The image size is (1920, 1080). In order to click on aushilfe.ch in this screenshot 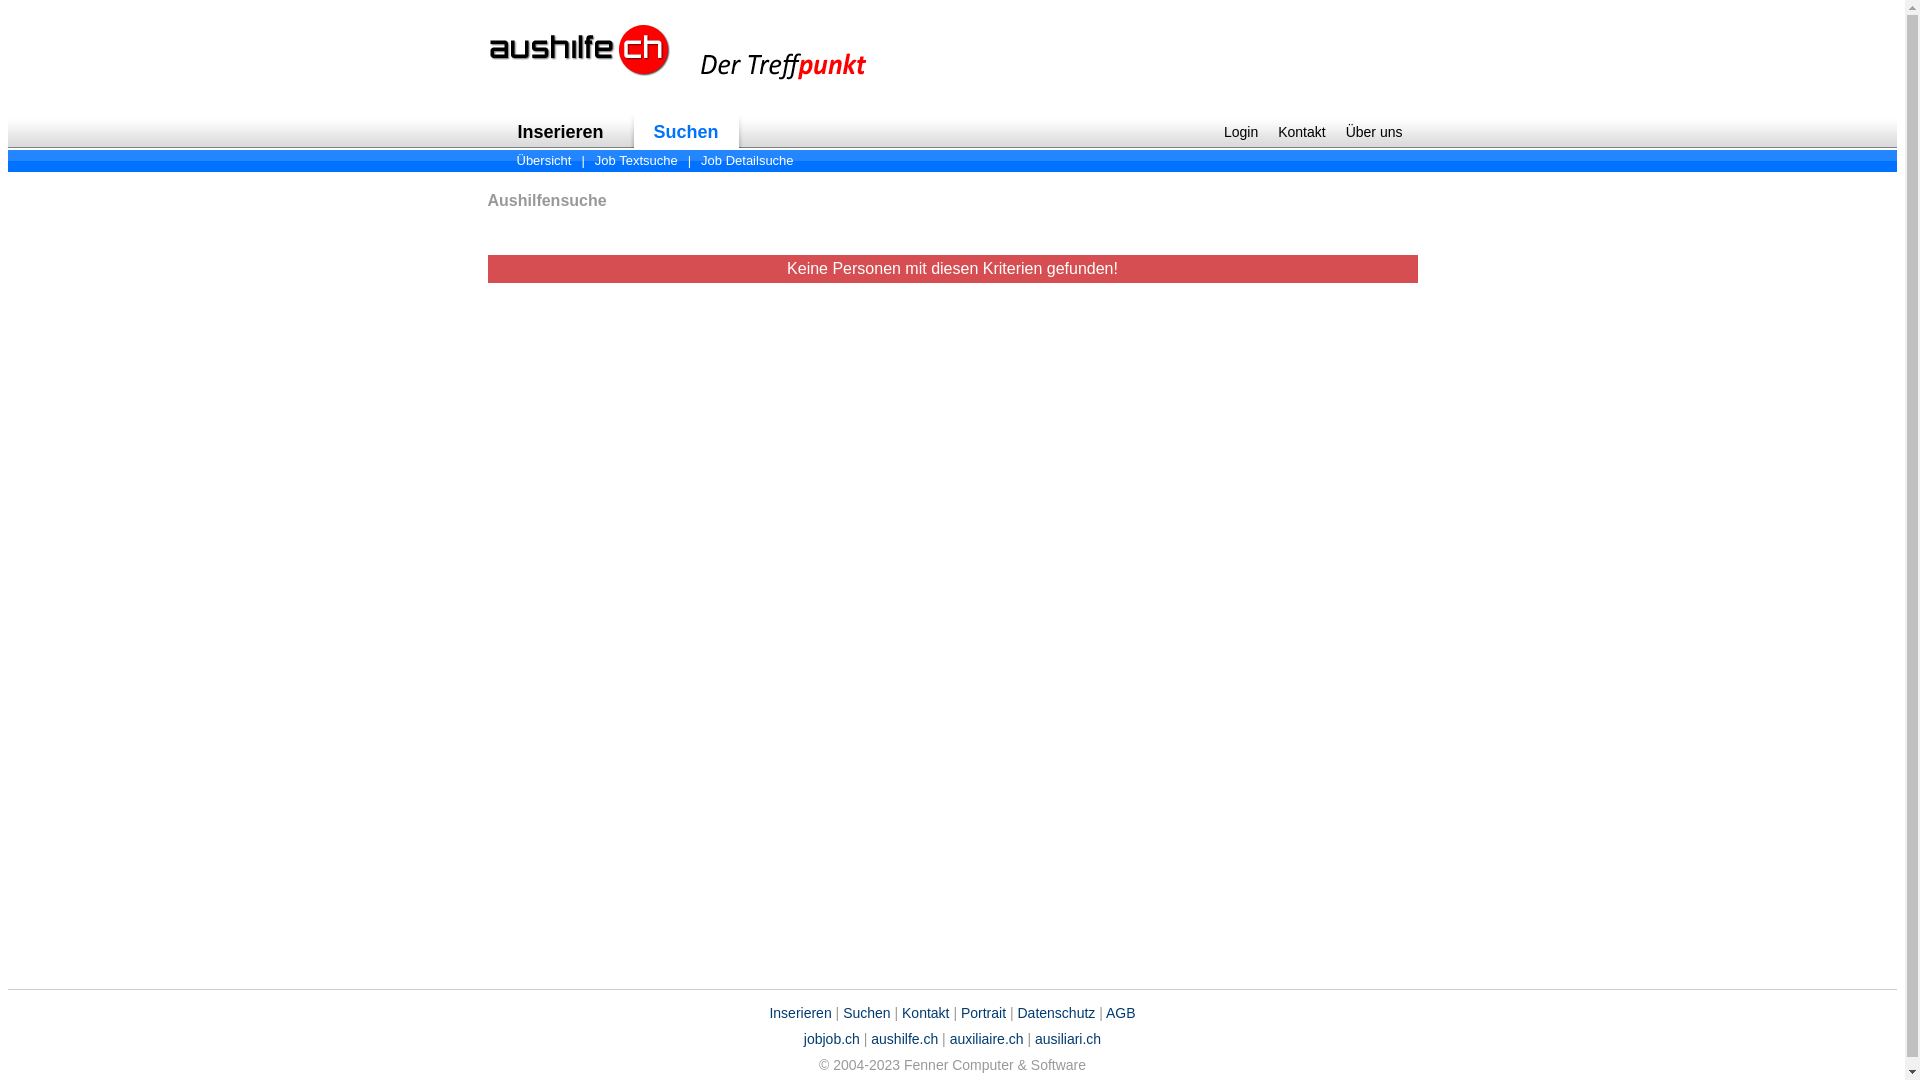, I will do `click(904, 1039)`.